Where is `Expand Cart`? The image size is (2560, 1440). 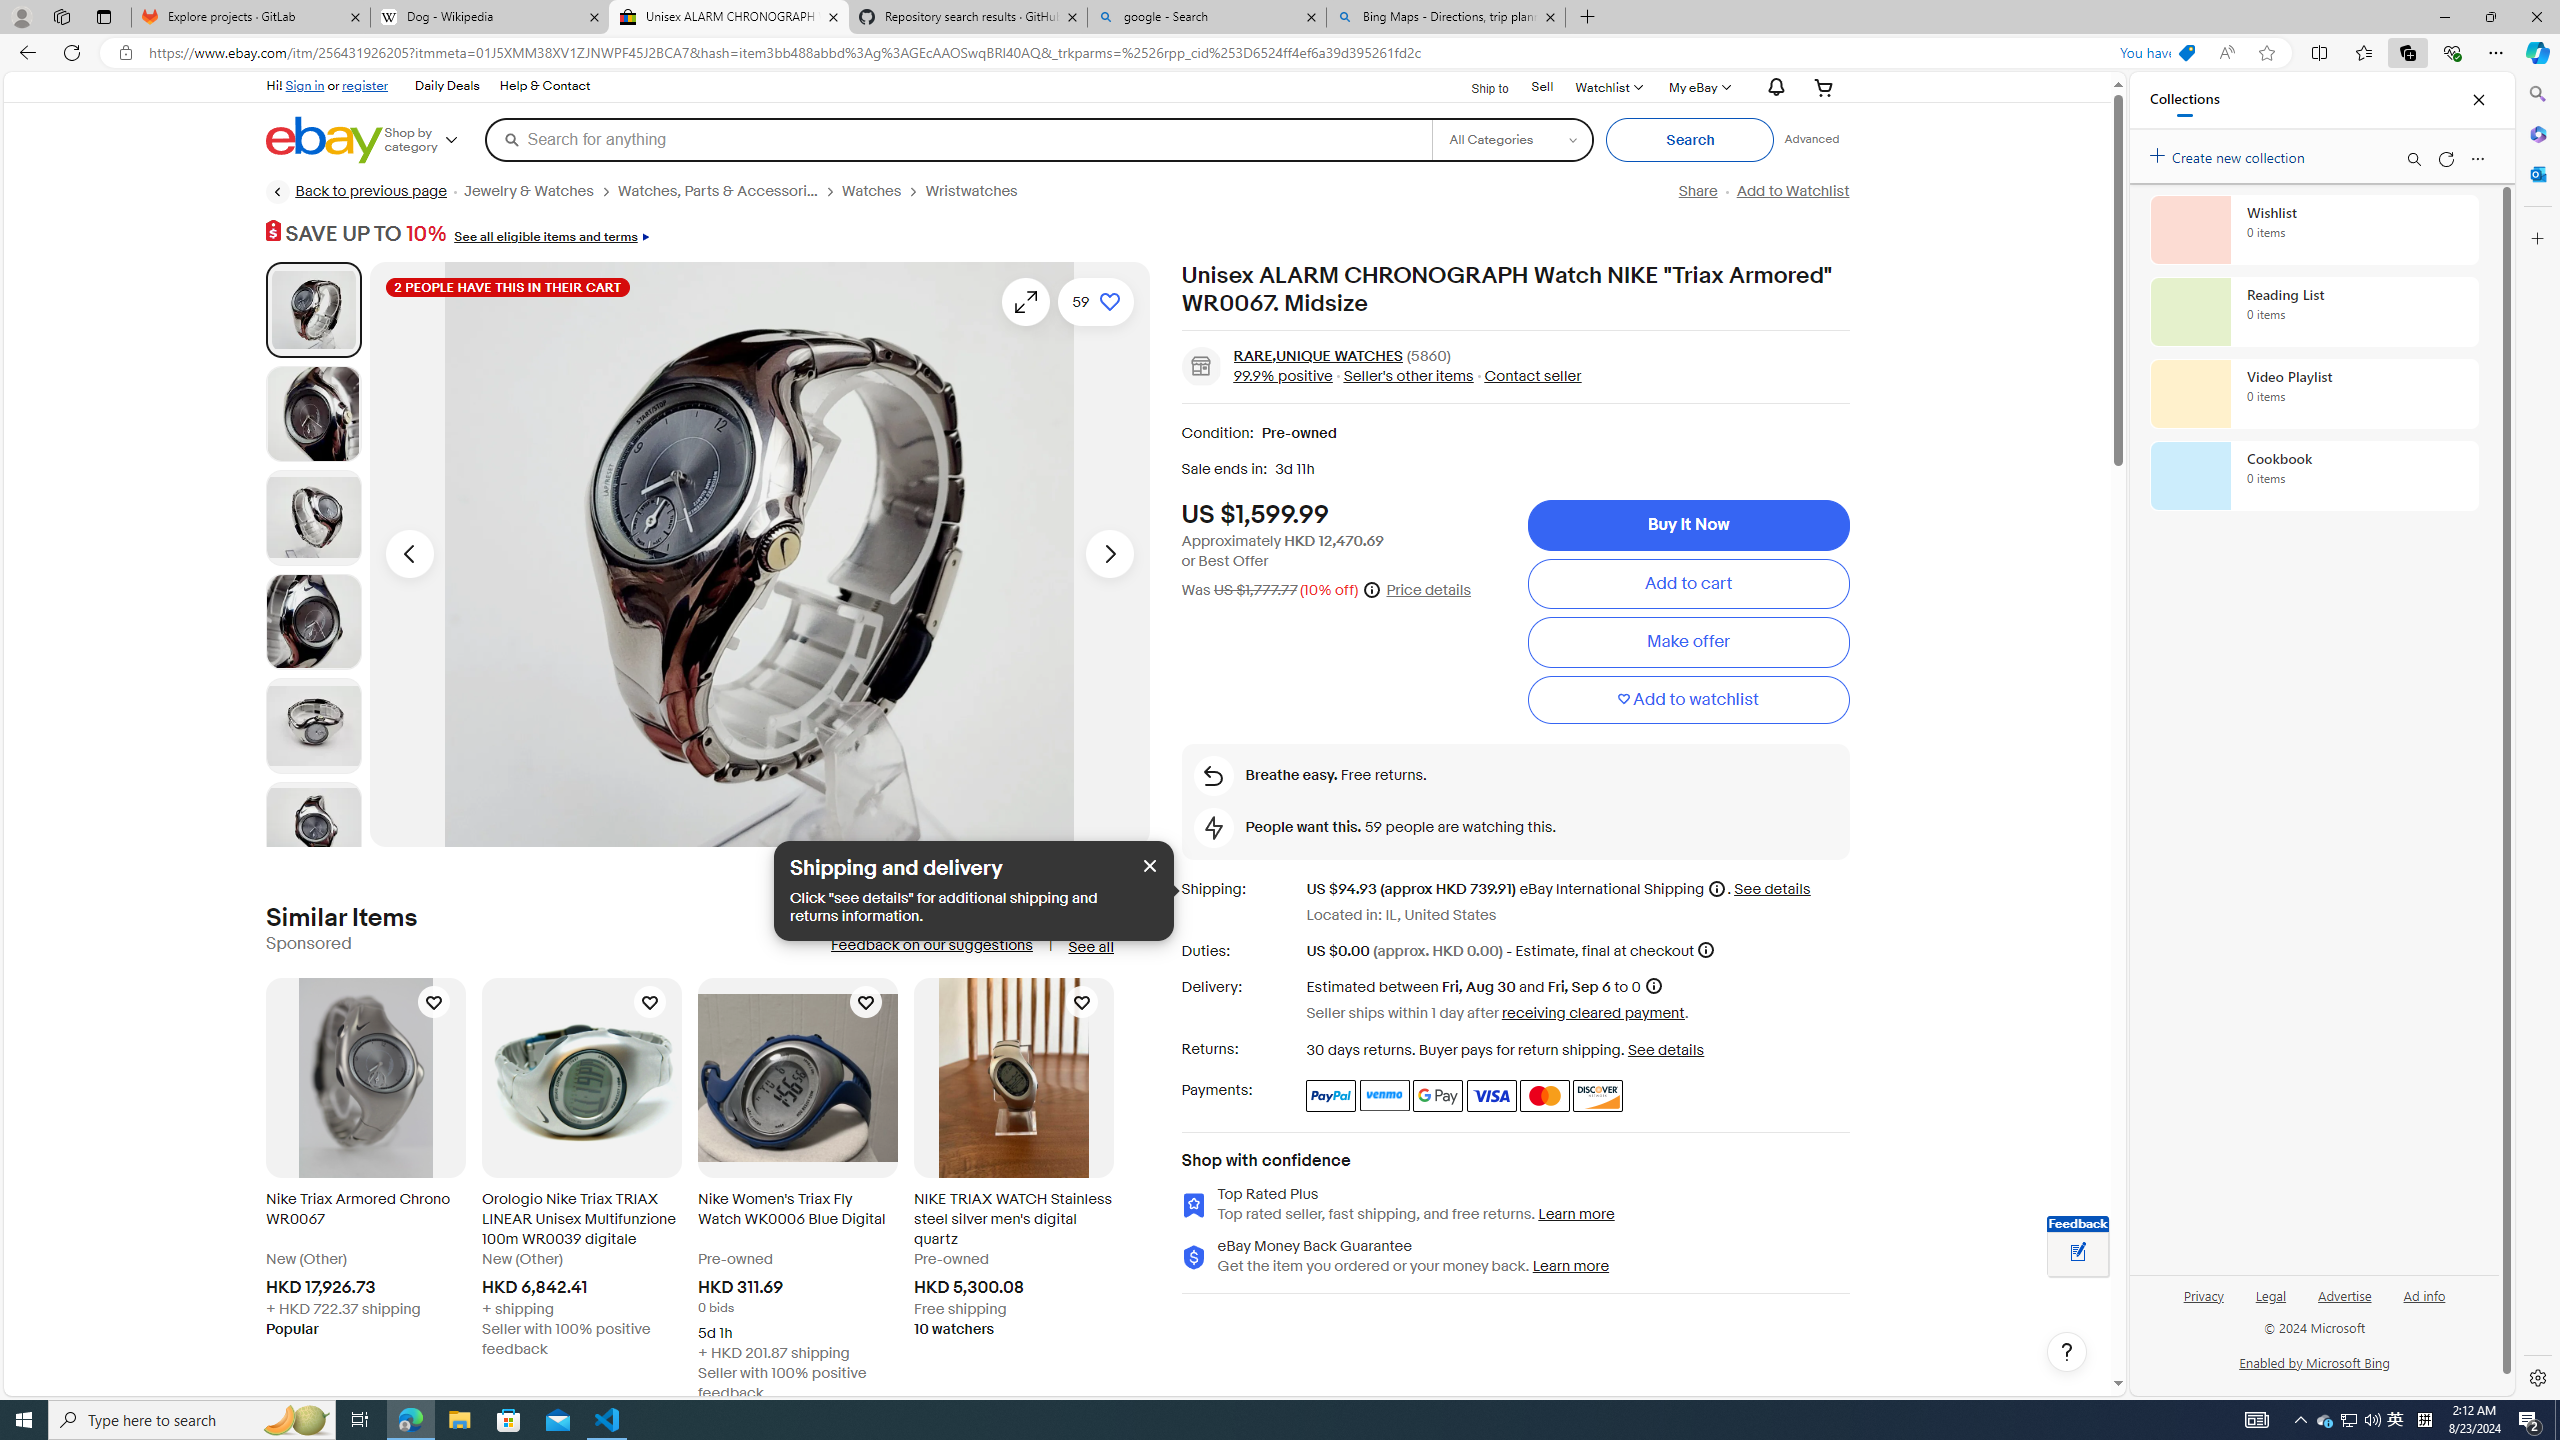
Expand Cart is located at coordinates (1824, 86).